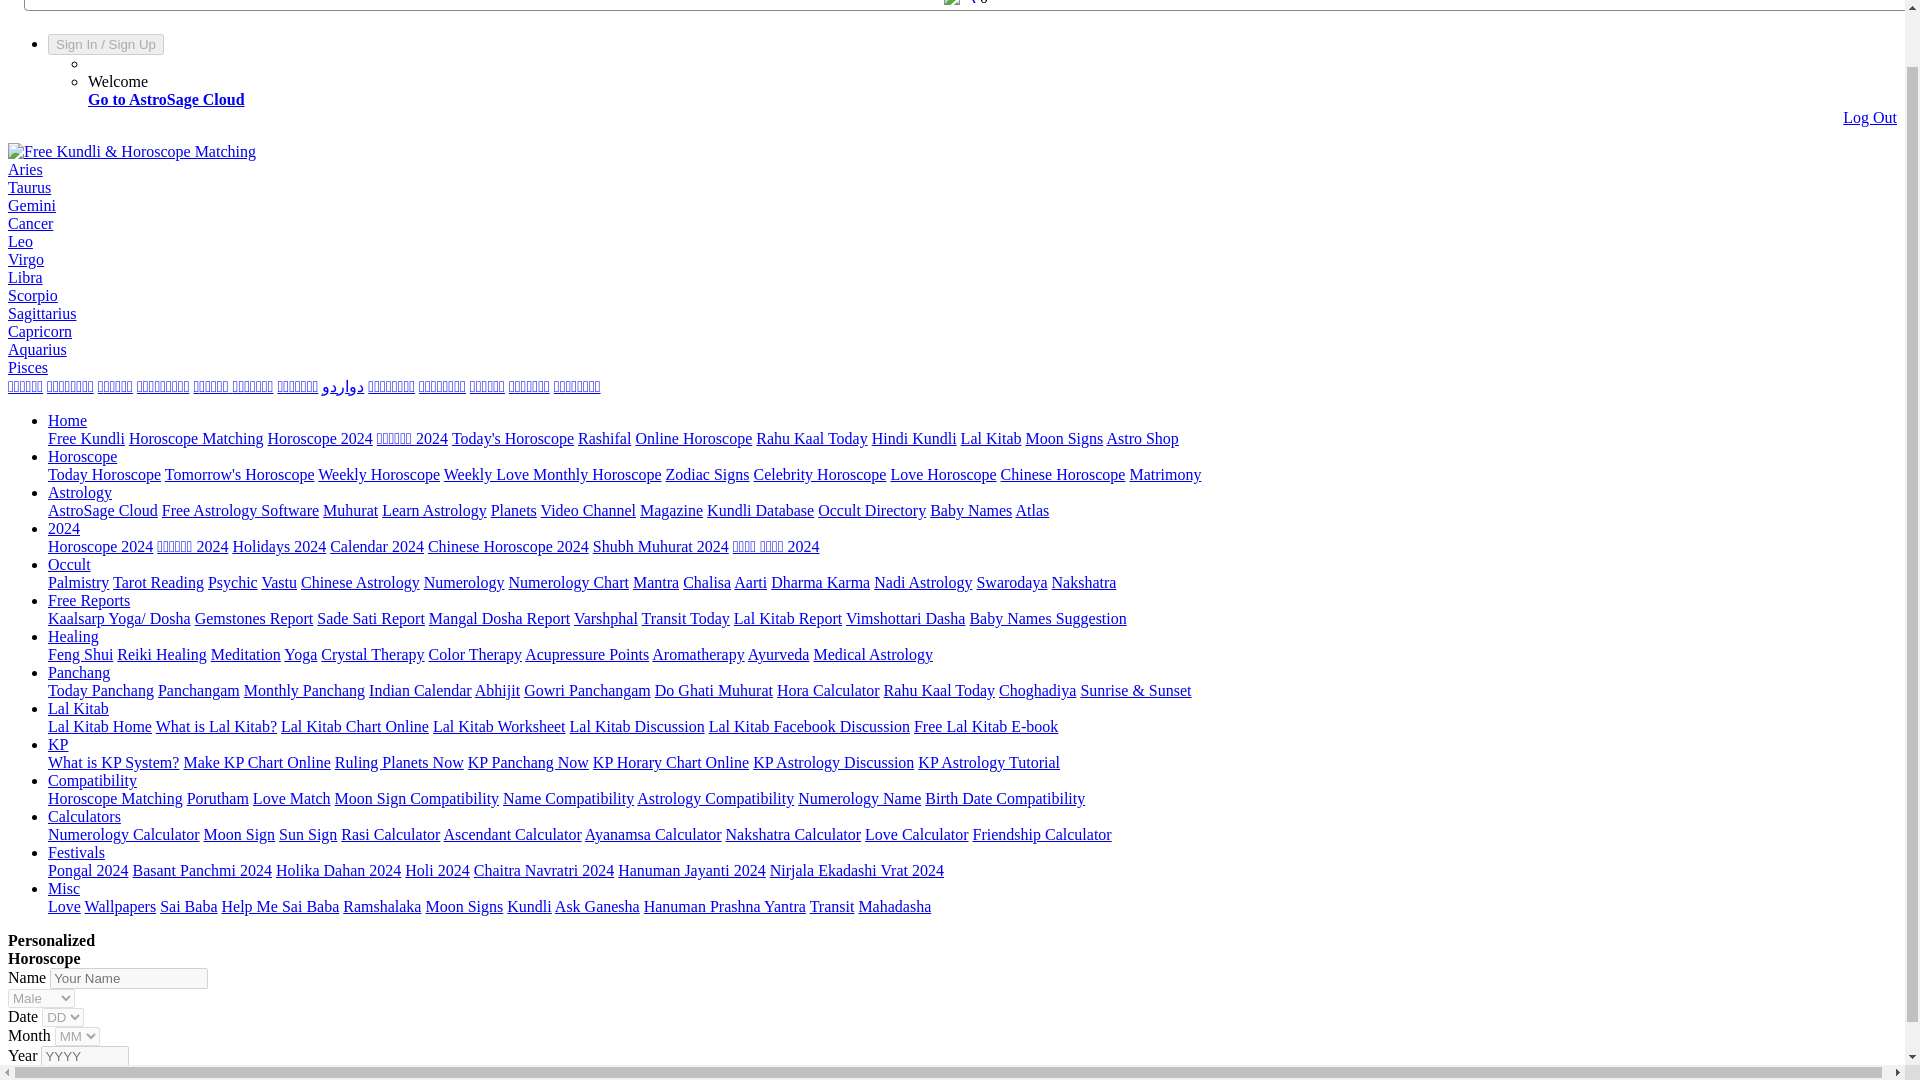 The height and width of the screenshot is (1080, 1920). Describe the element at coordinates (42, 312) in the screenshot. I see `Sagittarius` at that location.